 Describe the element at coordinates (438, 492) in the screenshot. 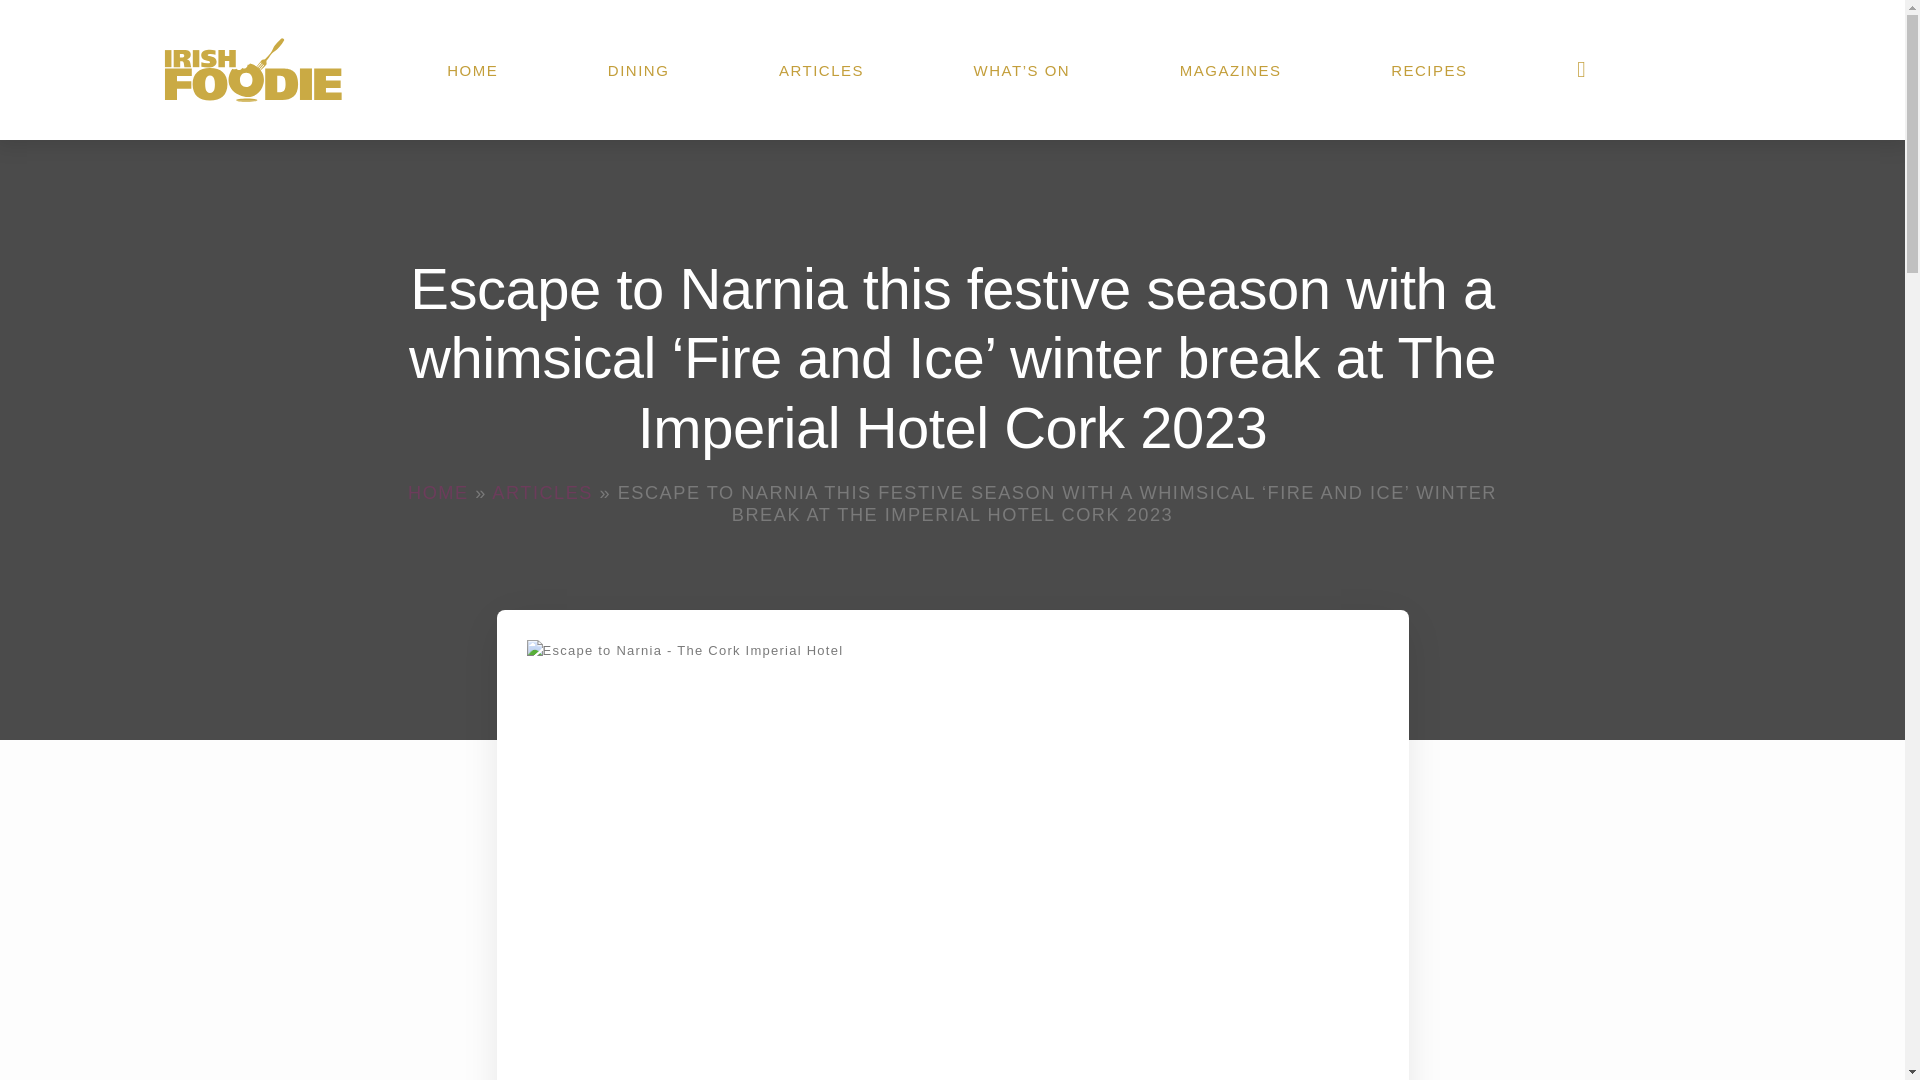

I see `HOME` at that location.